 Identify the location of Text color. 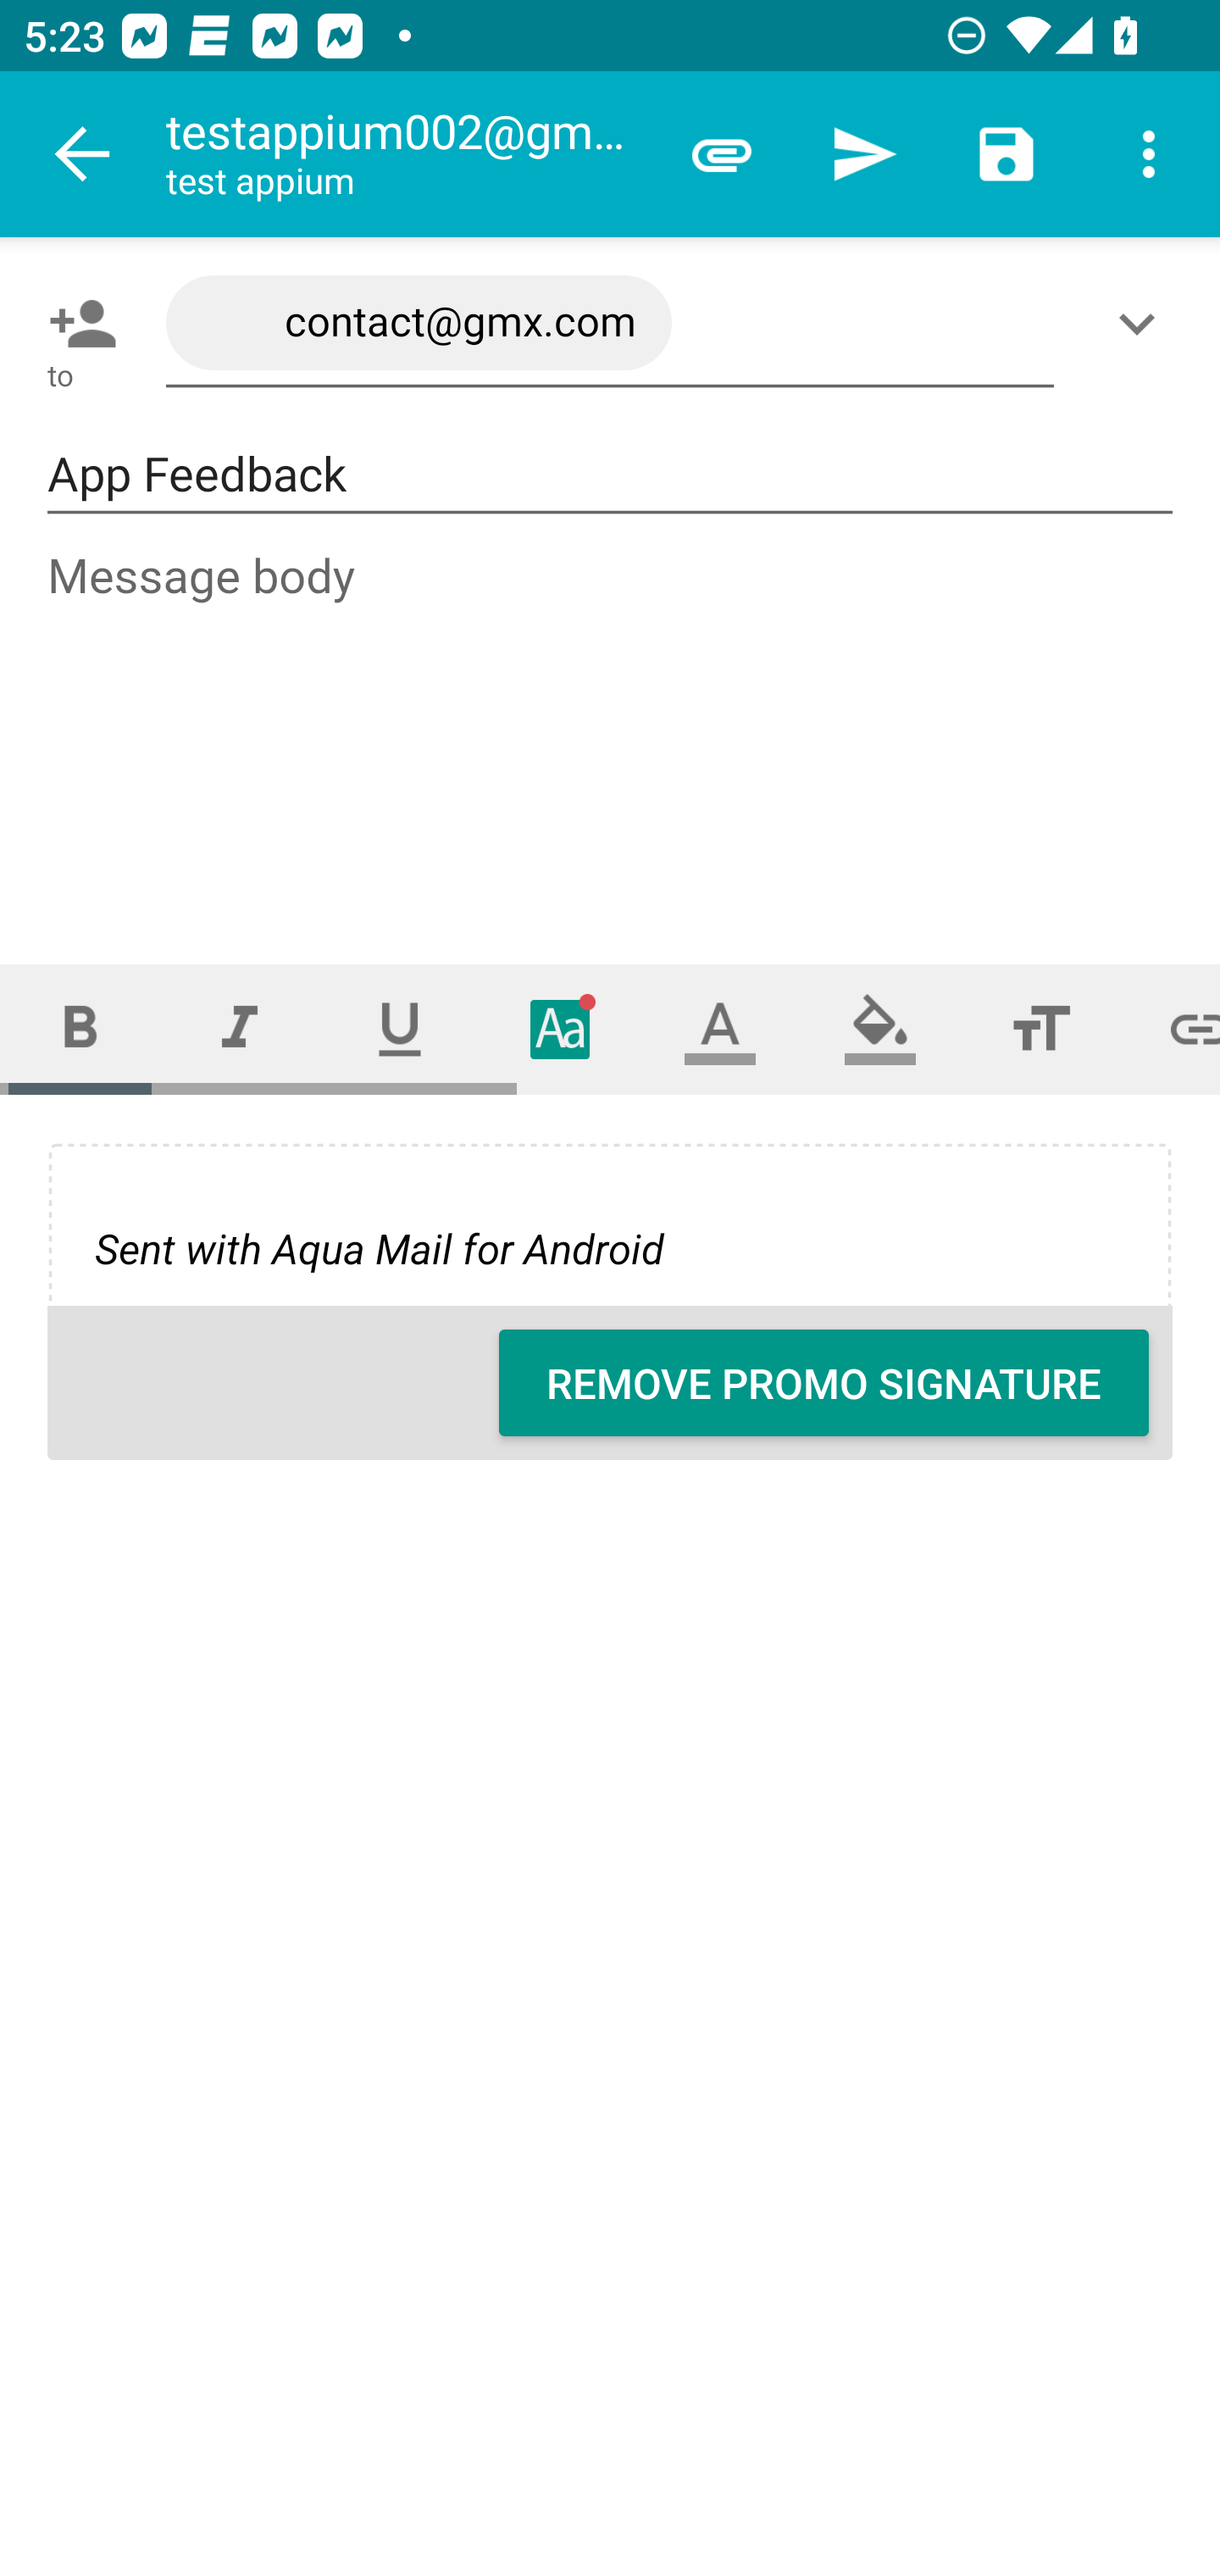
(720, 1029).